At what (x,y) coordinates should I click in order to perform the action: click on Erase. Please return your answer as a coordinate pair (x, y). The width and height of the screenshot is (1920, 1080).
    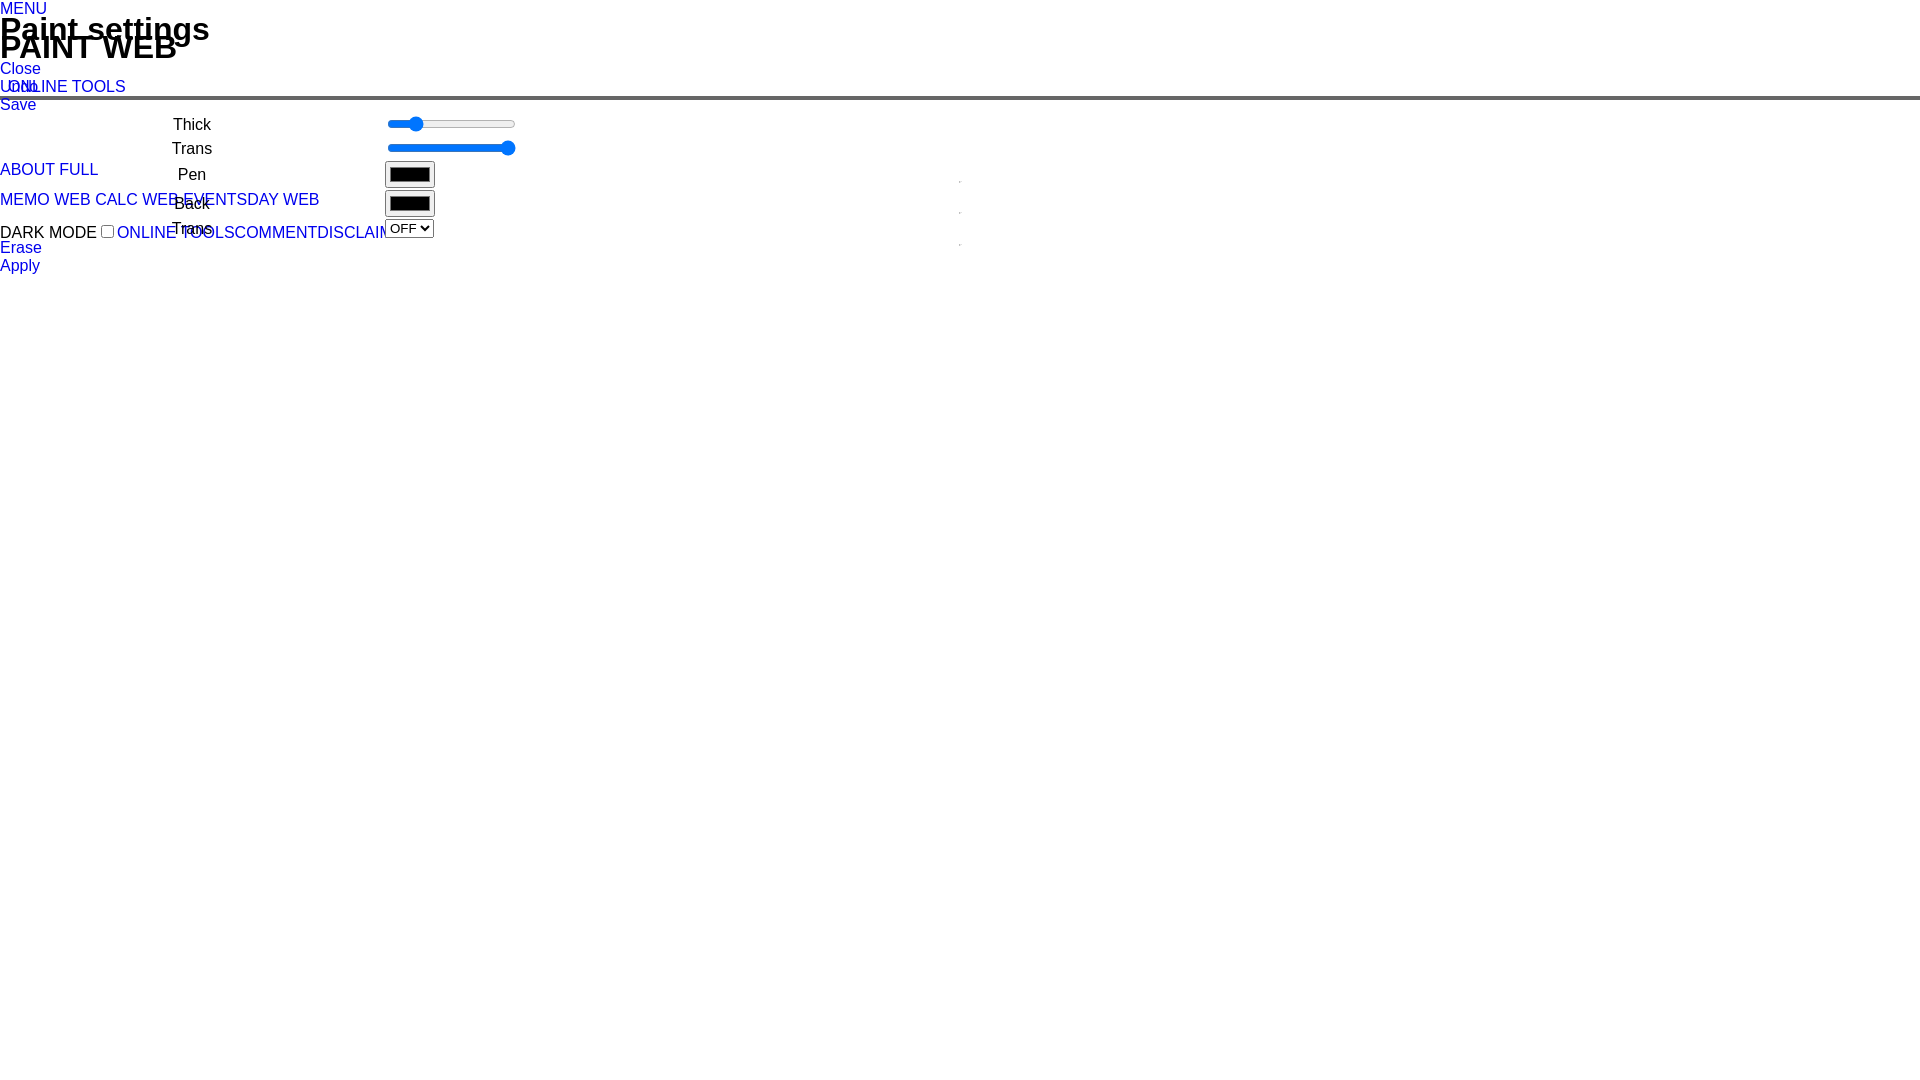
    Looking at the image, I should click on (21, 248).